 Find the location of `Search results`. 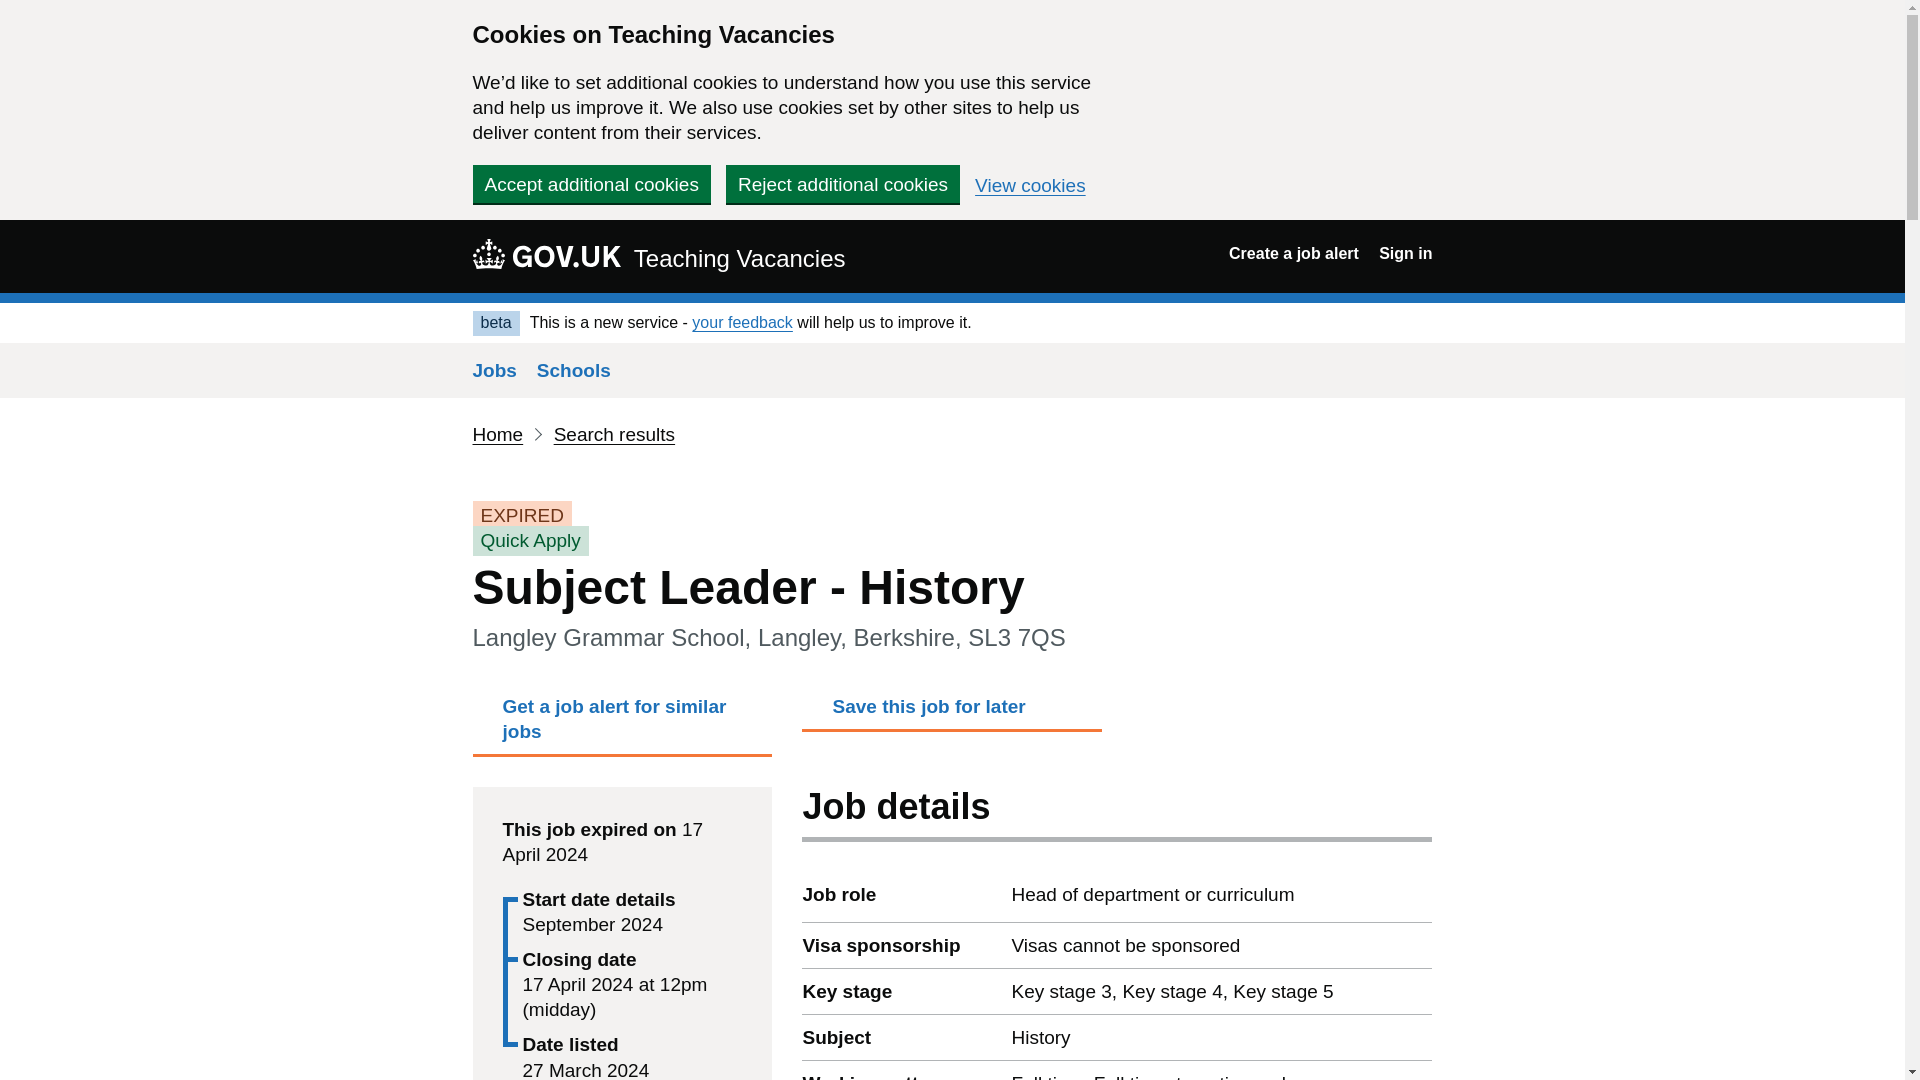

Search results is located at coordinates (614, 434).